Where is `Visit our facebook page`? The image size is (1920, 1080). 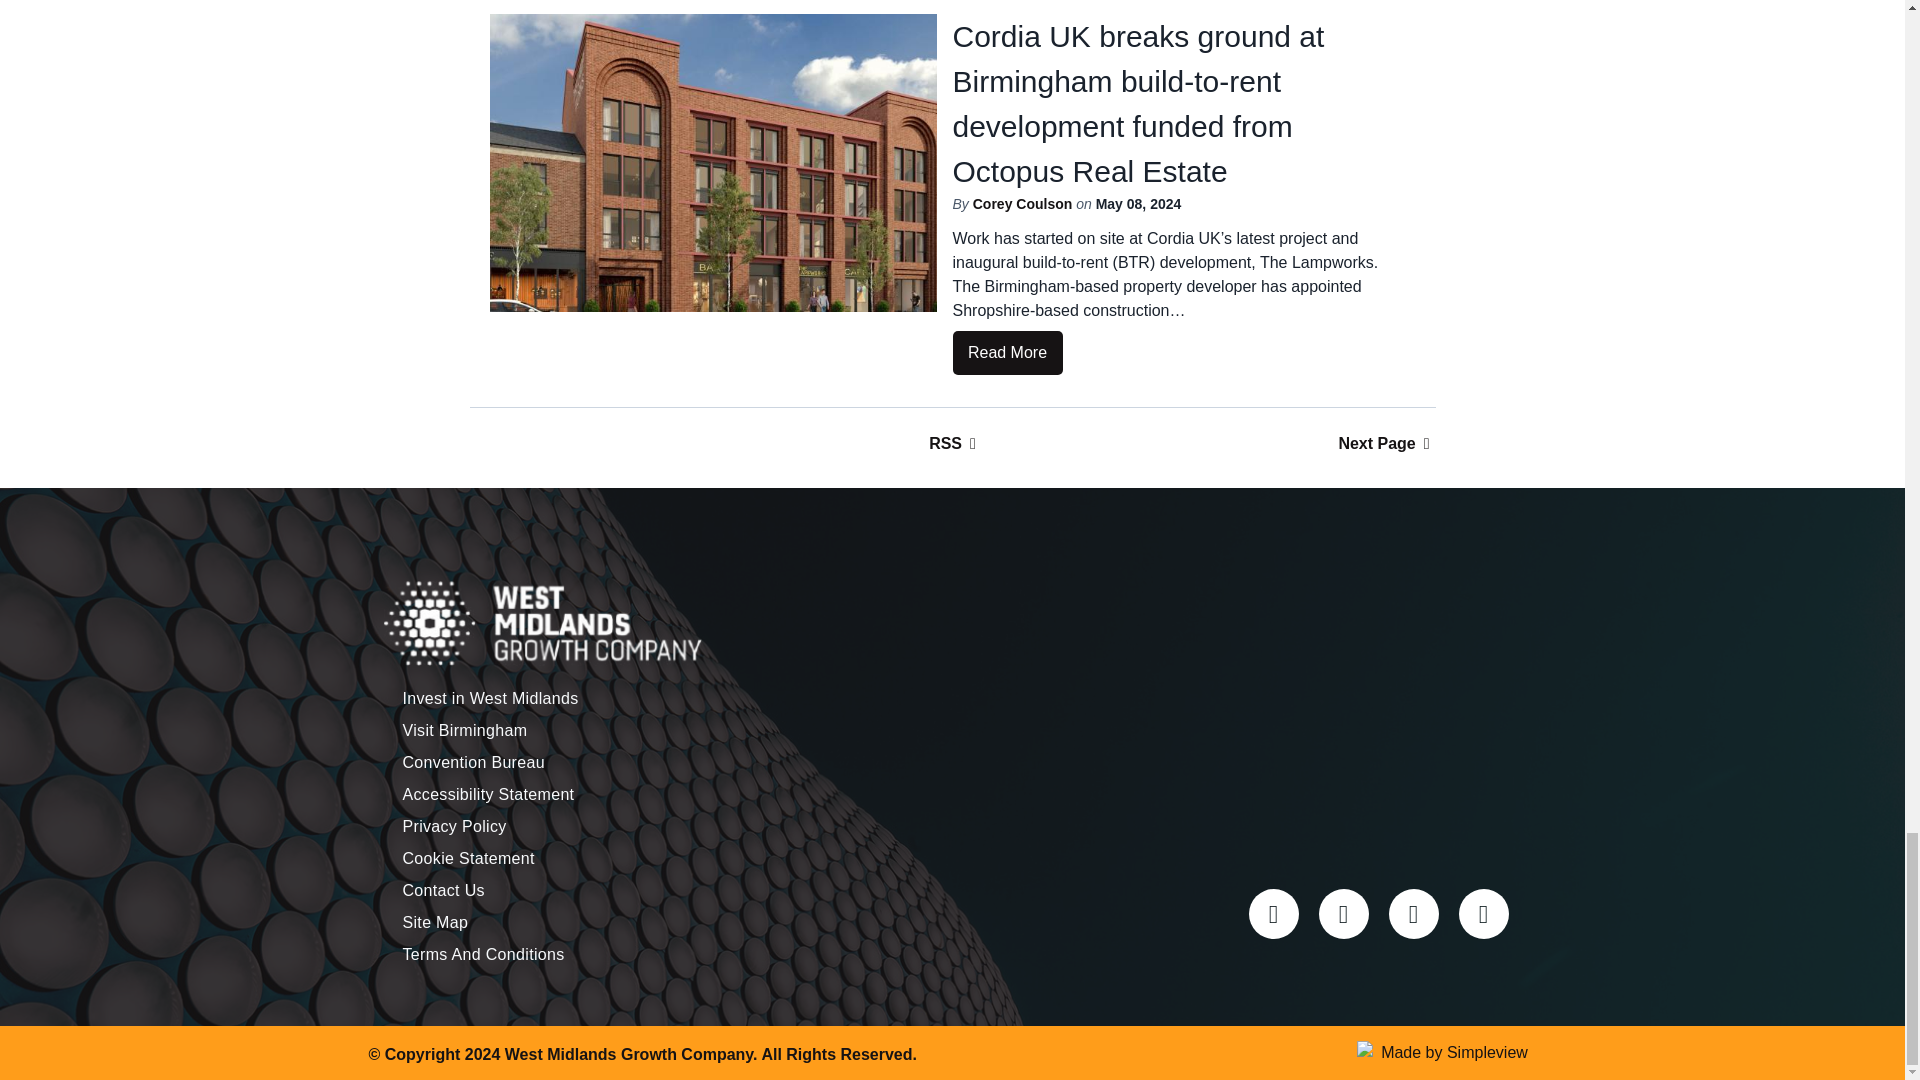
Visit our facebook page is located at coordinates (1413, 913).